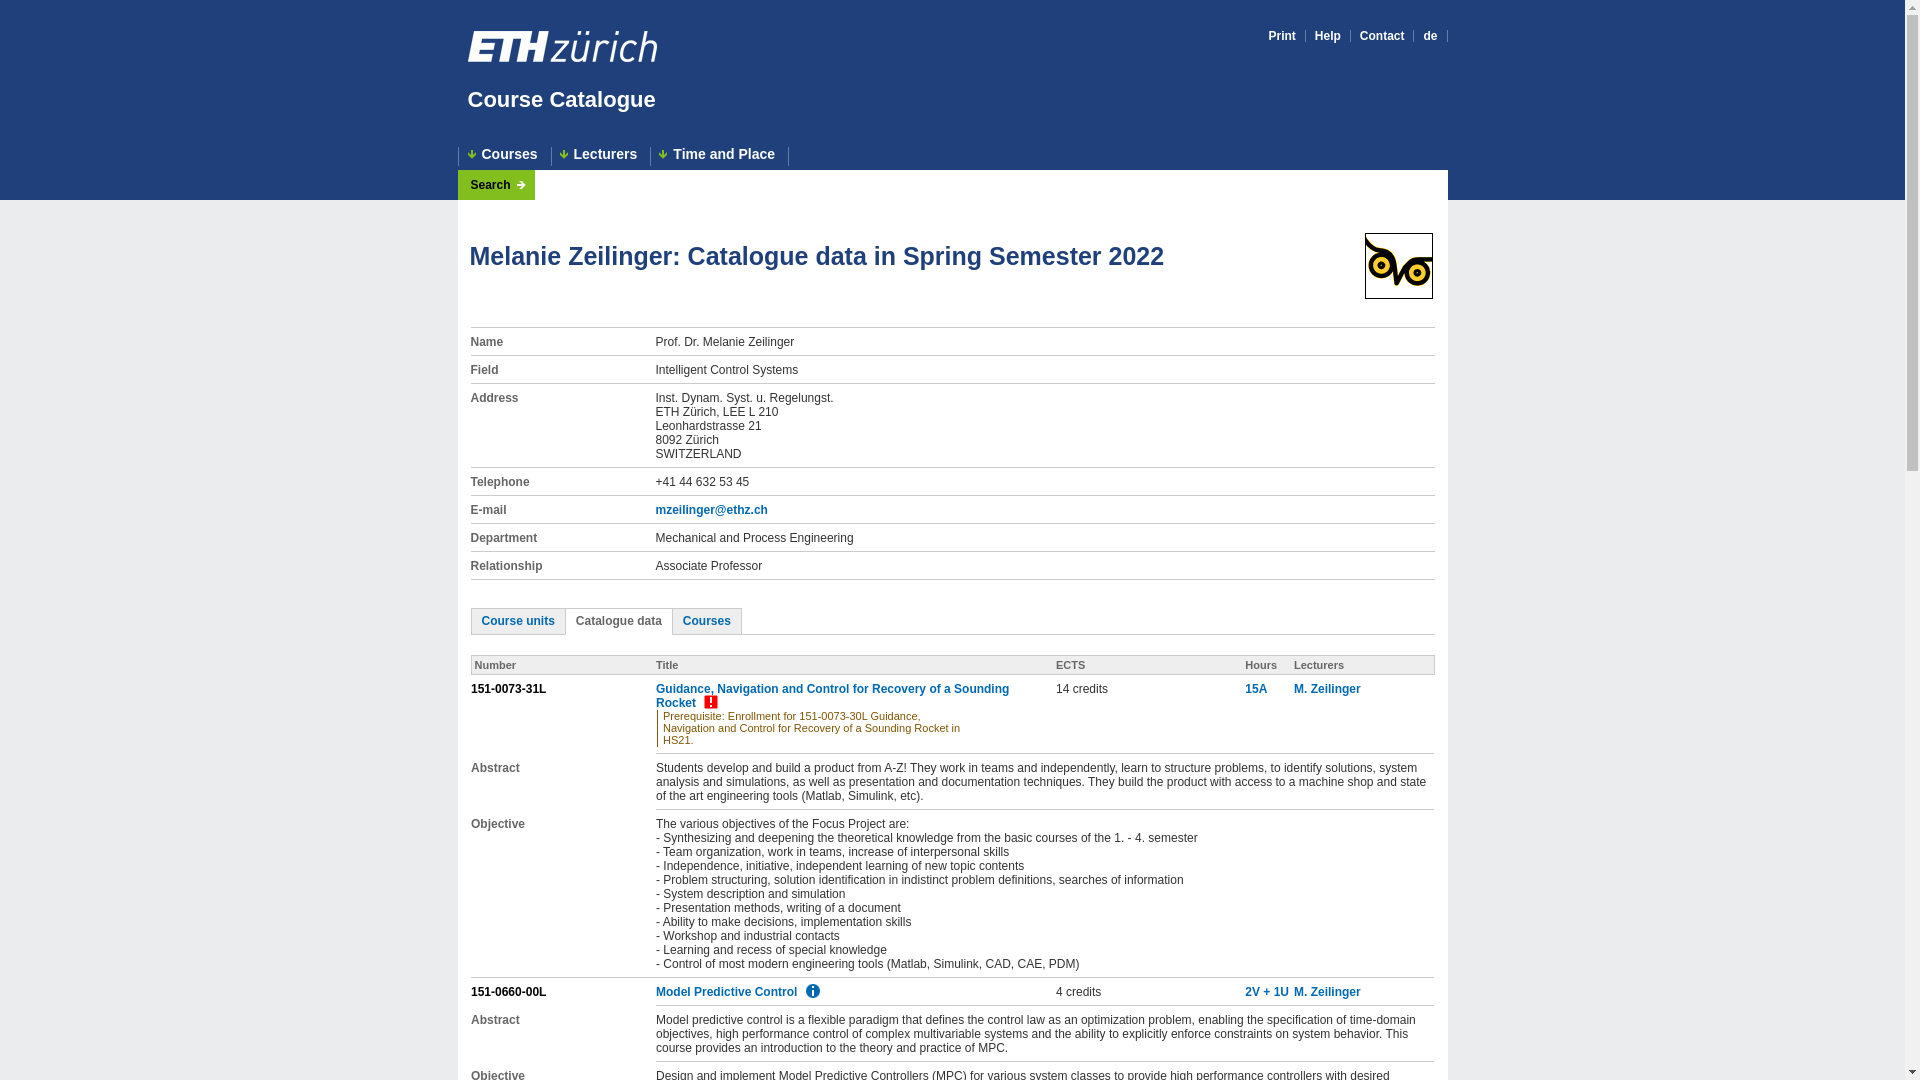 This screenshot has width=1920, height=1080. Describe the element at coordinates (812, 990) in the screenshot. I see `Information` at that location.